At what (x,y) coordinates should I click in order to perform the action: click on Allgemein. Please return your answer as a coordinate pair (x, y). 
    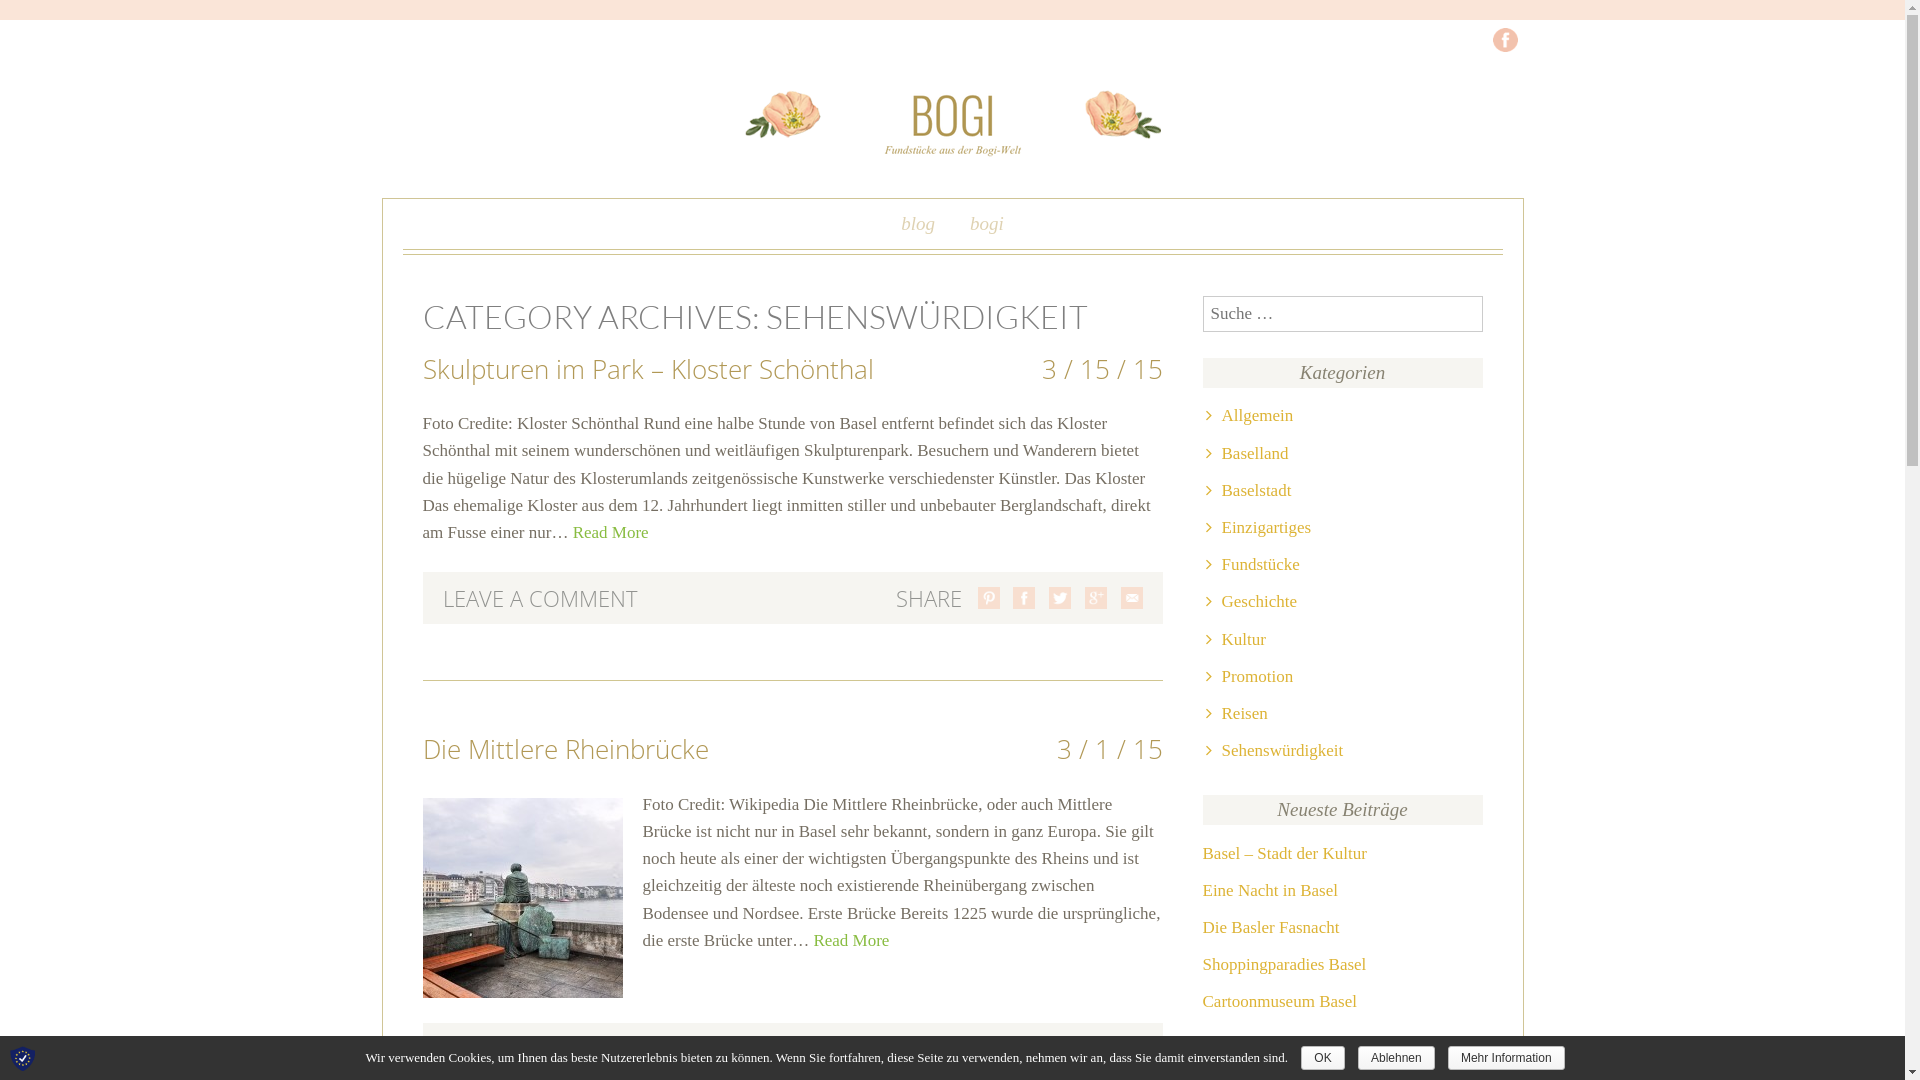
    Looking at the image, I should click on (1250, 416).